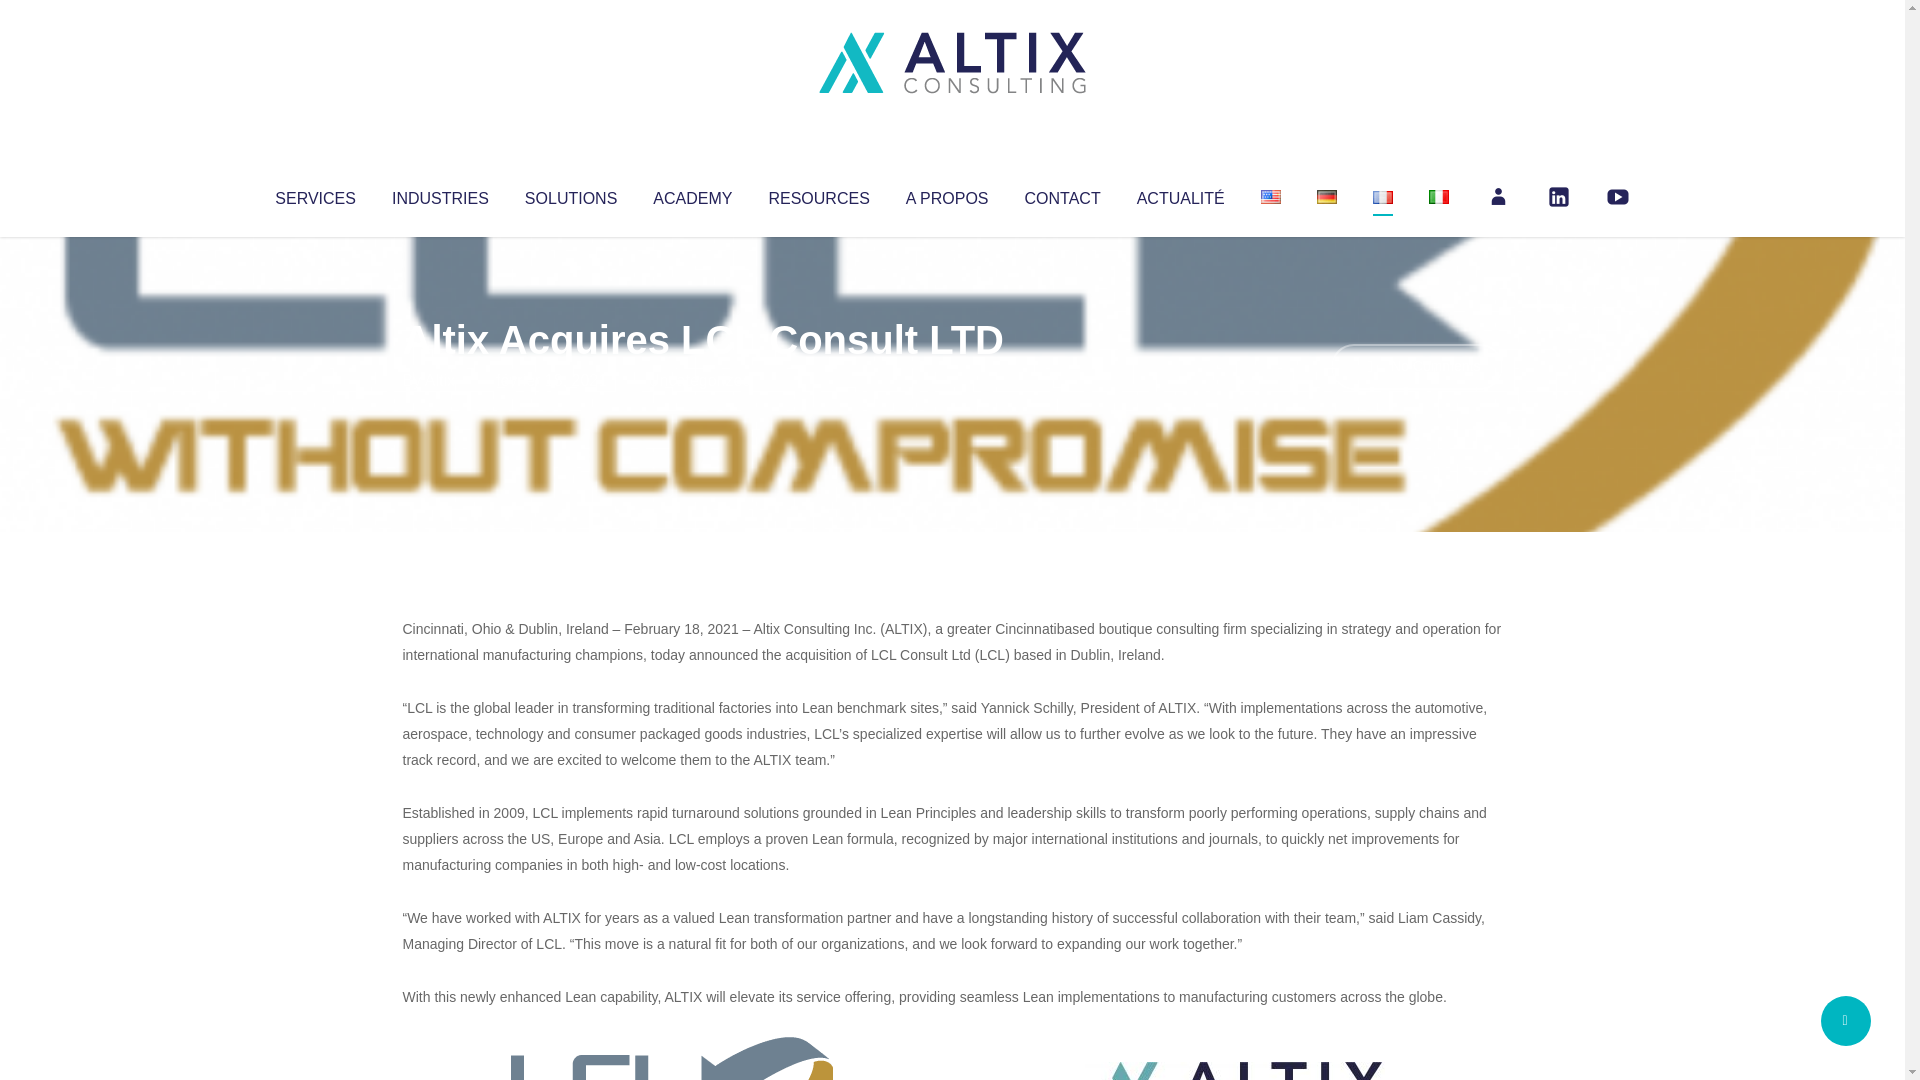 This screenshot has height=1080, width=1920. I want to click on A PROPOS, so click(947, 194).